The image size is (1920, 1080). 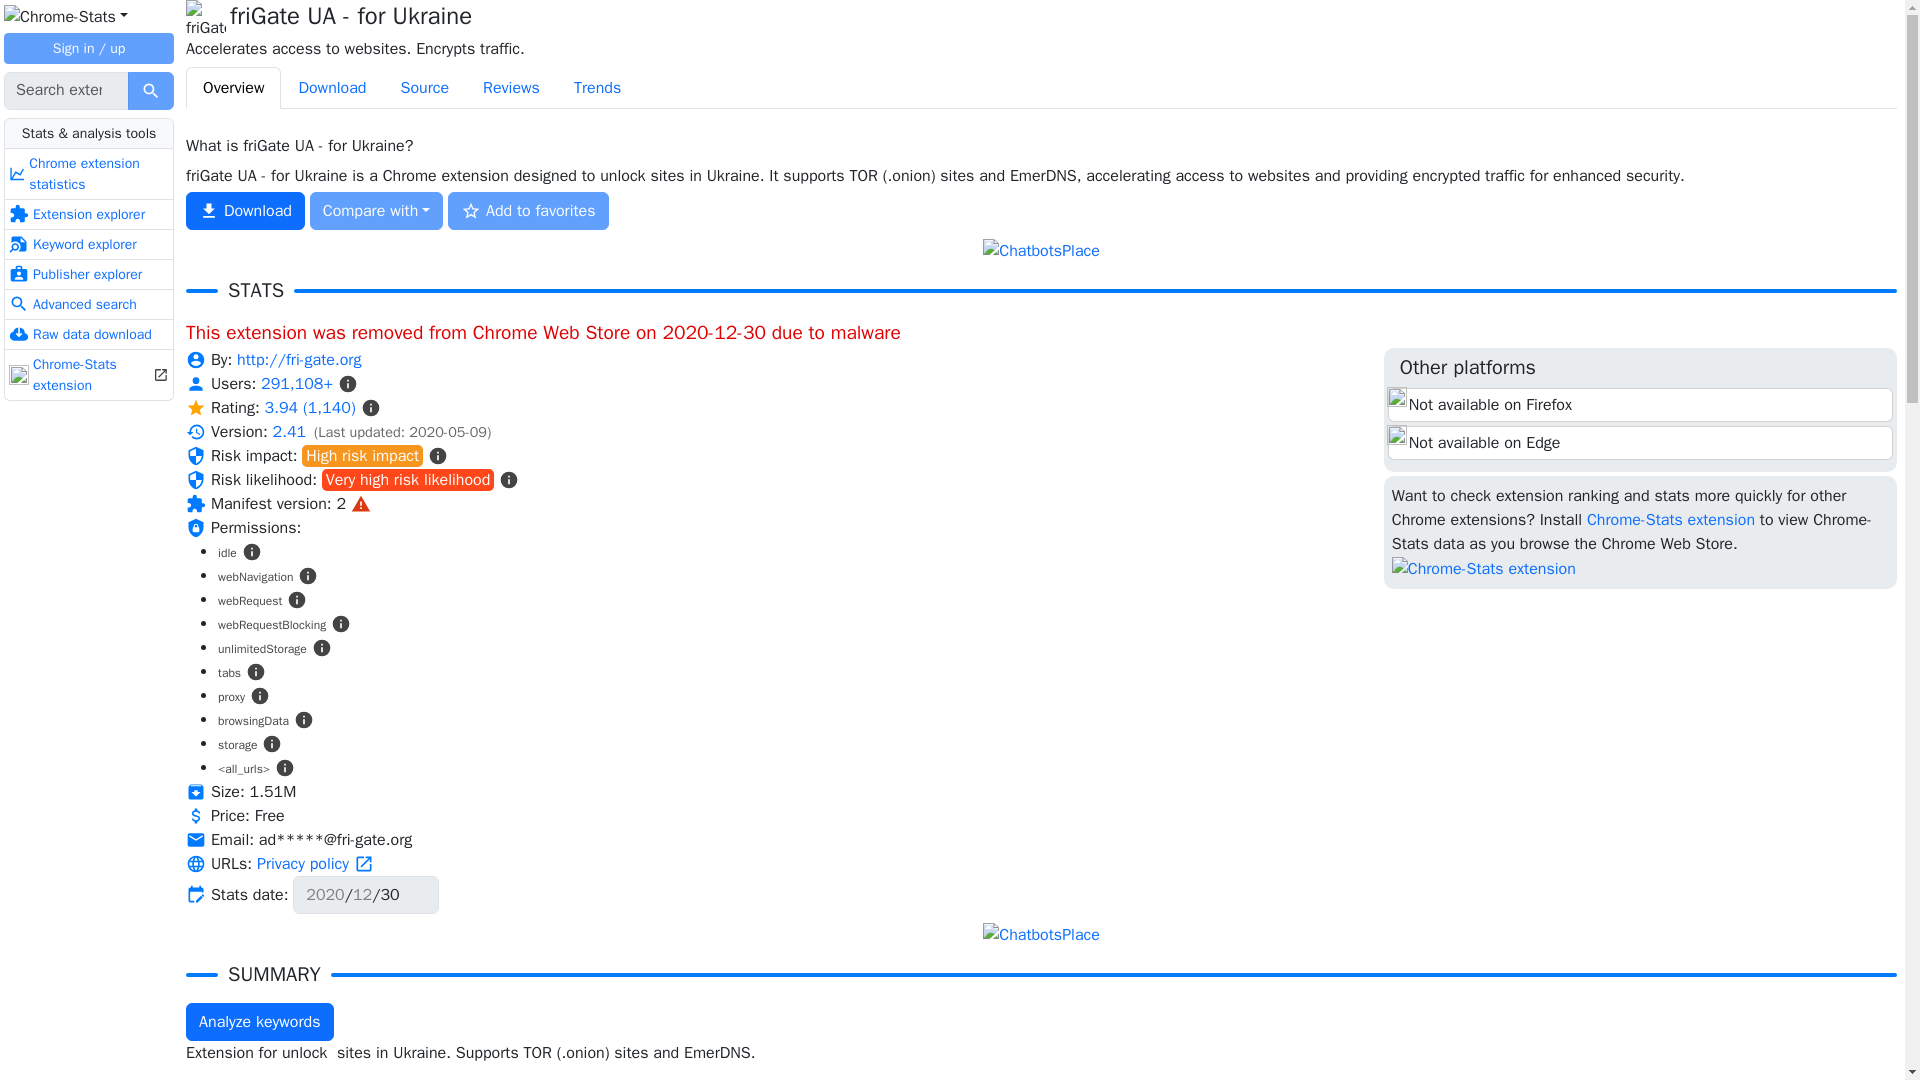 I want to click on Chrome-Stats extension, so click(x=1670, y=520).